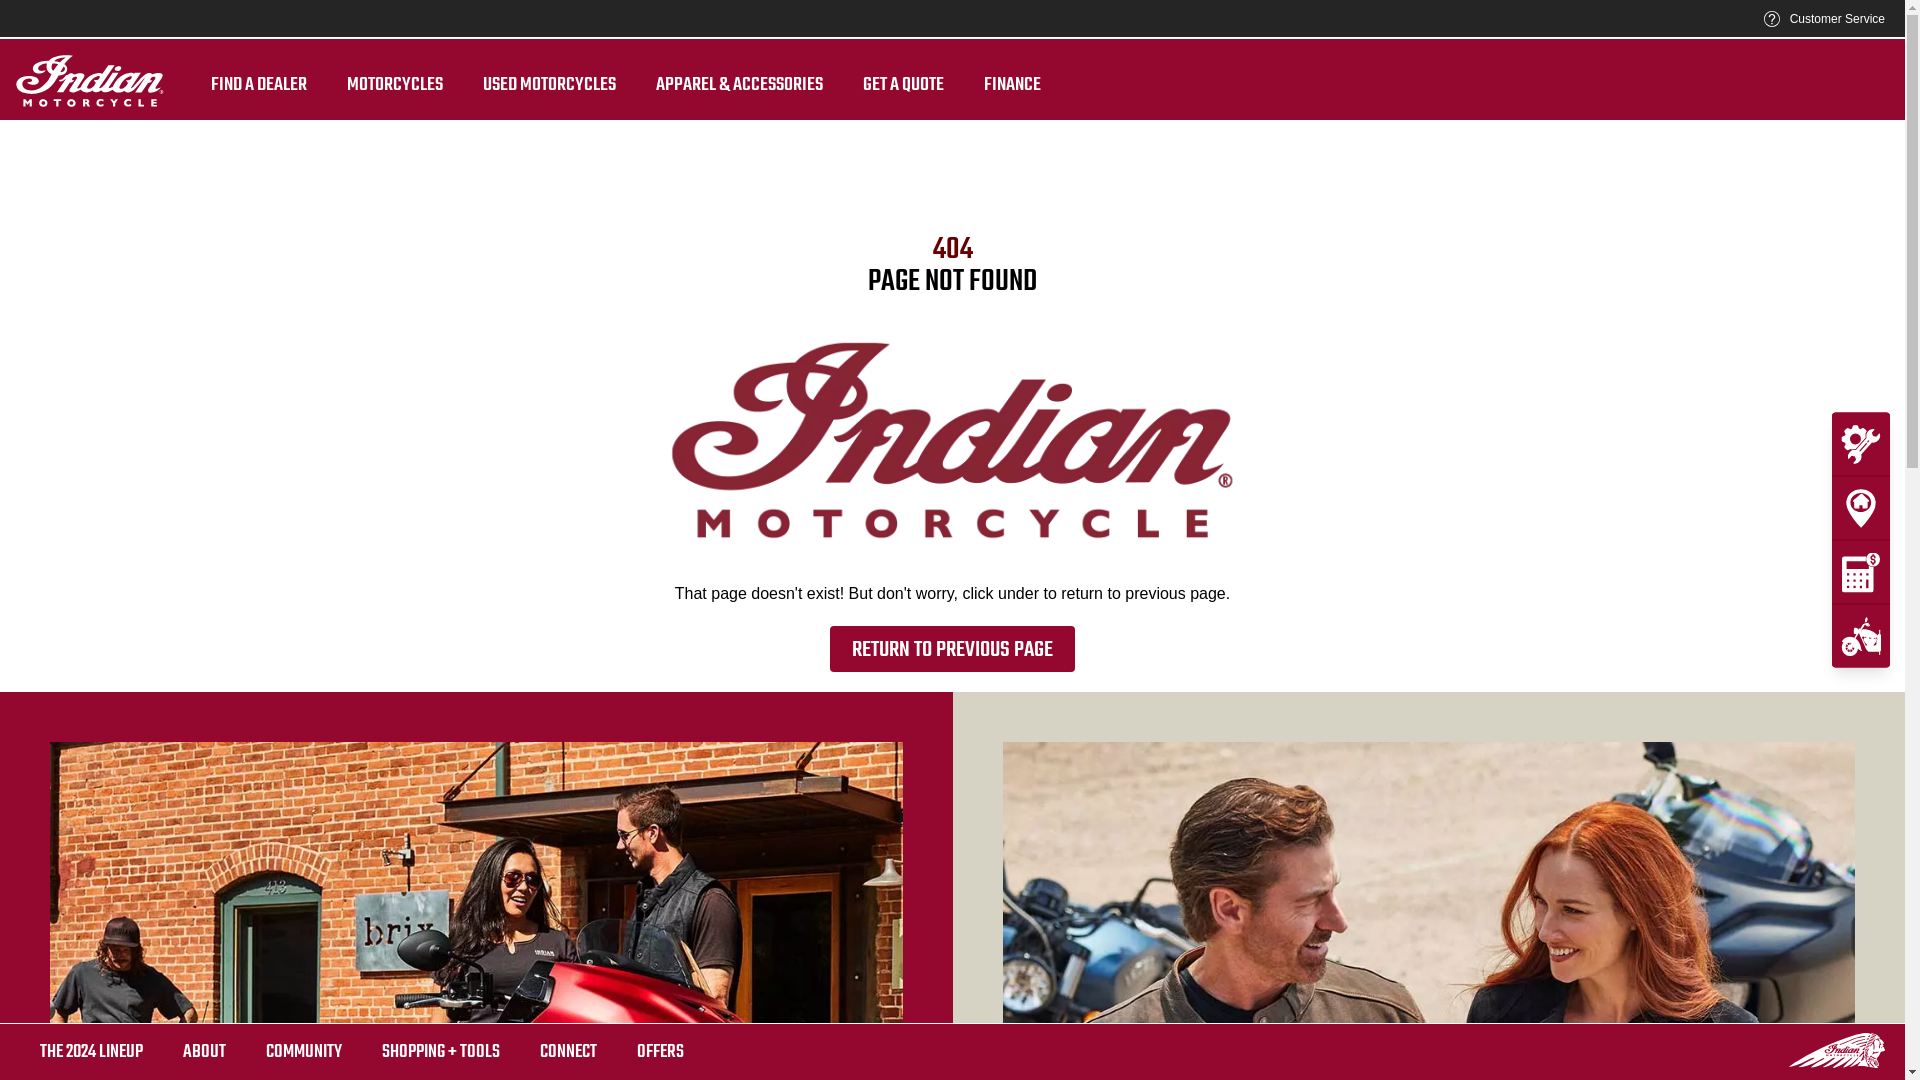 This screenshot has width=1920, height=1080. I want to click on SHOPPING + TOOLS, so click(441, 1052).